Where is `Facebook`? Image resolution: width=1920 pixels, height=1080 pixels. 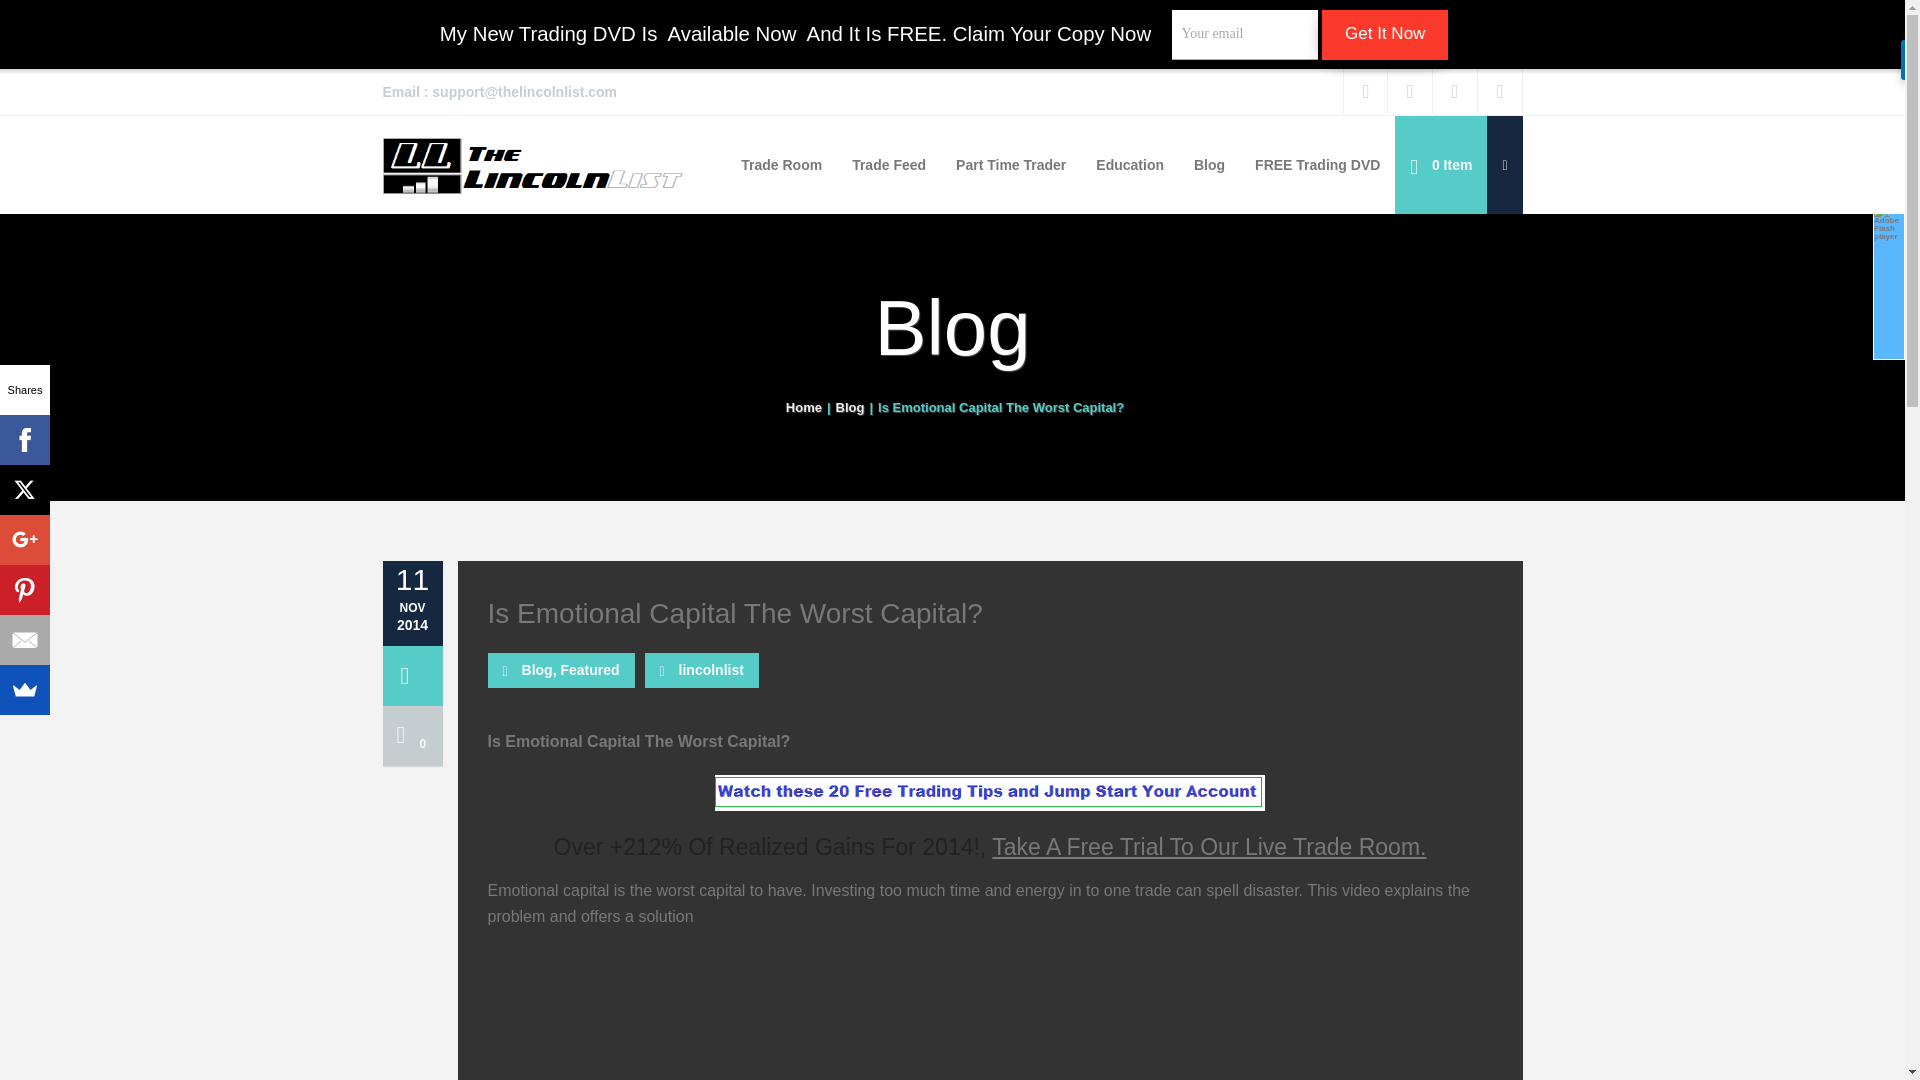
Facebook is located at coordinates (24, 440).